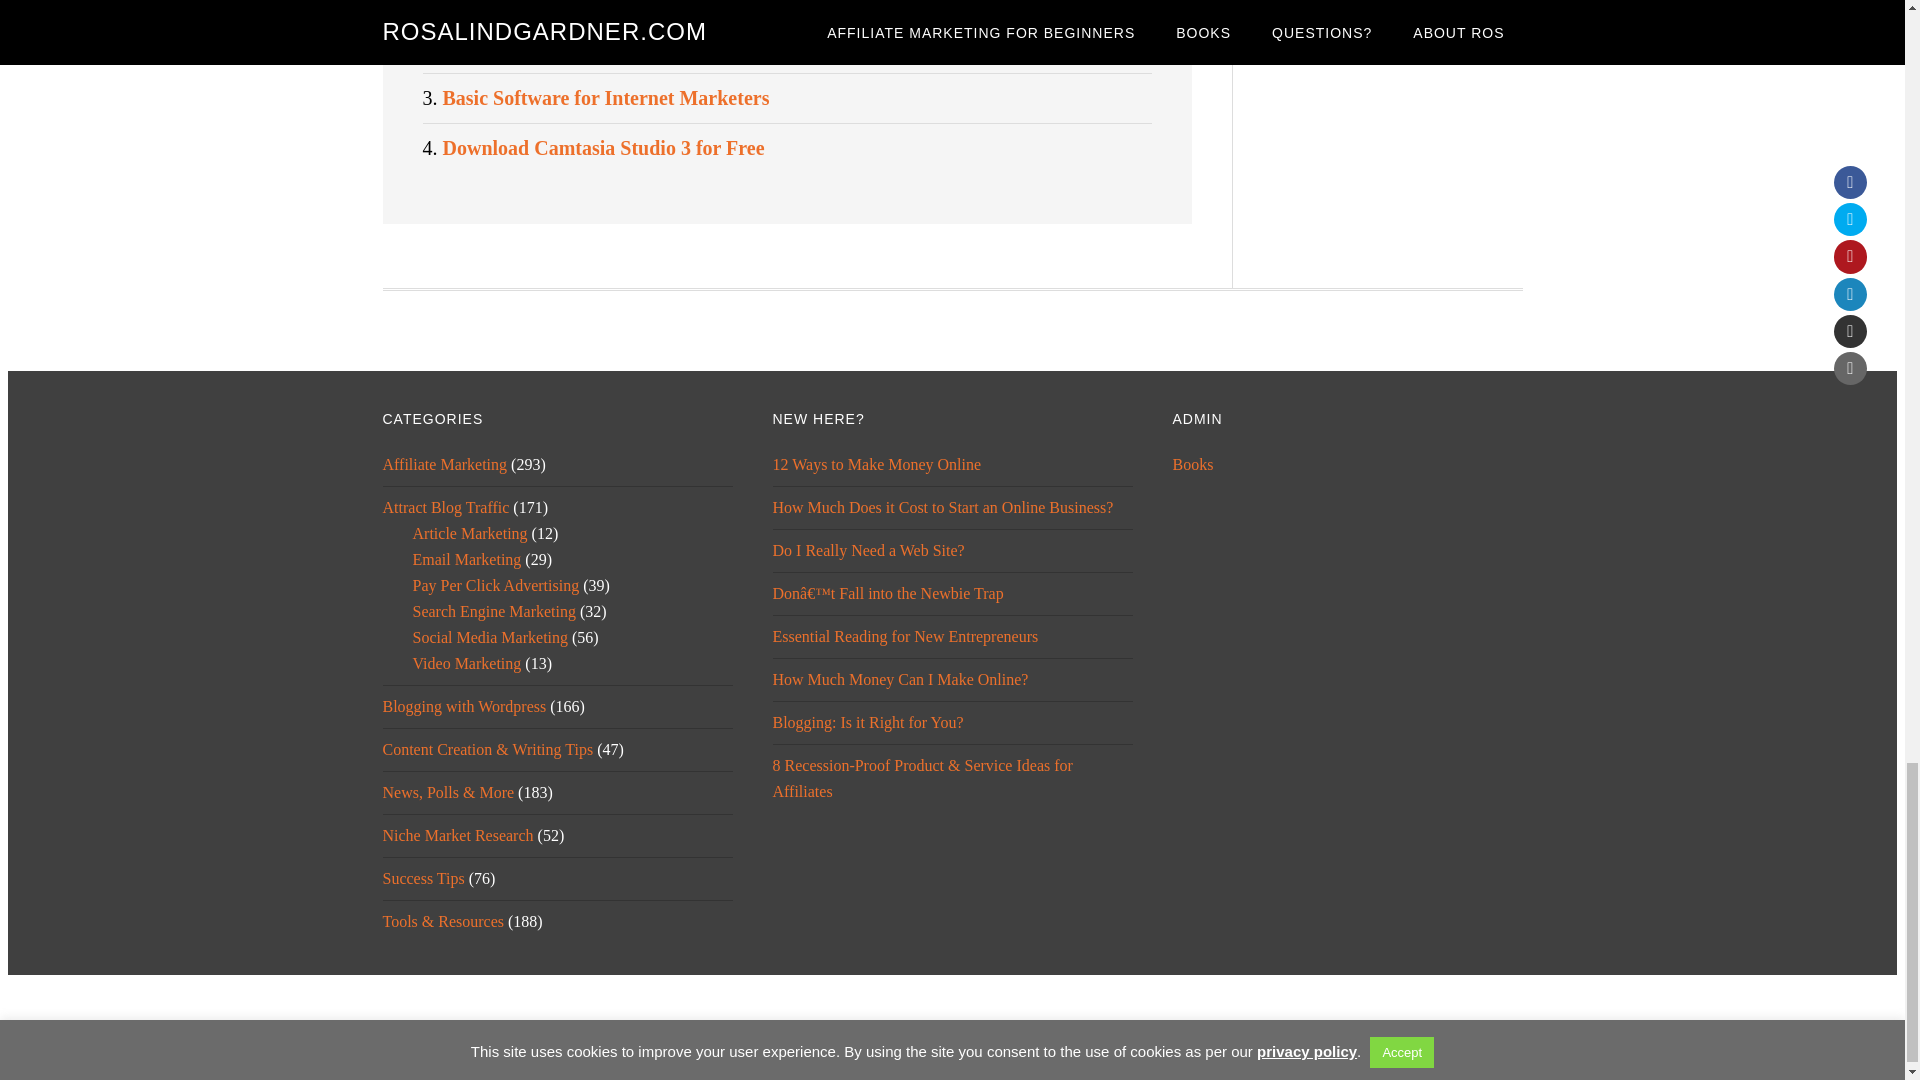  I want to click on Download Camtasia Studio 3 for Free, so click(602, 148).